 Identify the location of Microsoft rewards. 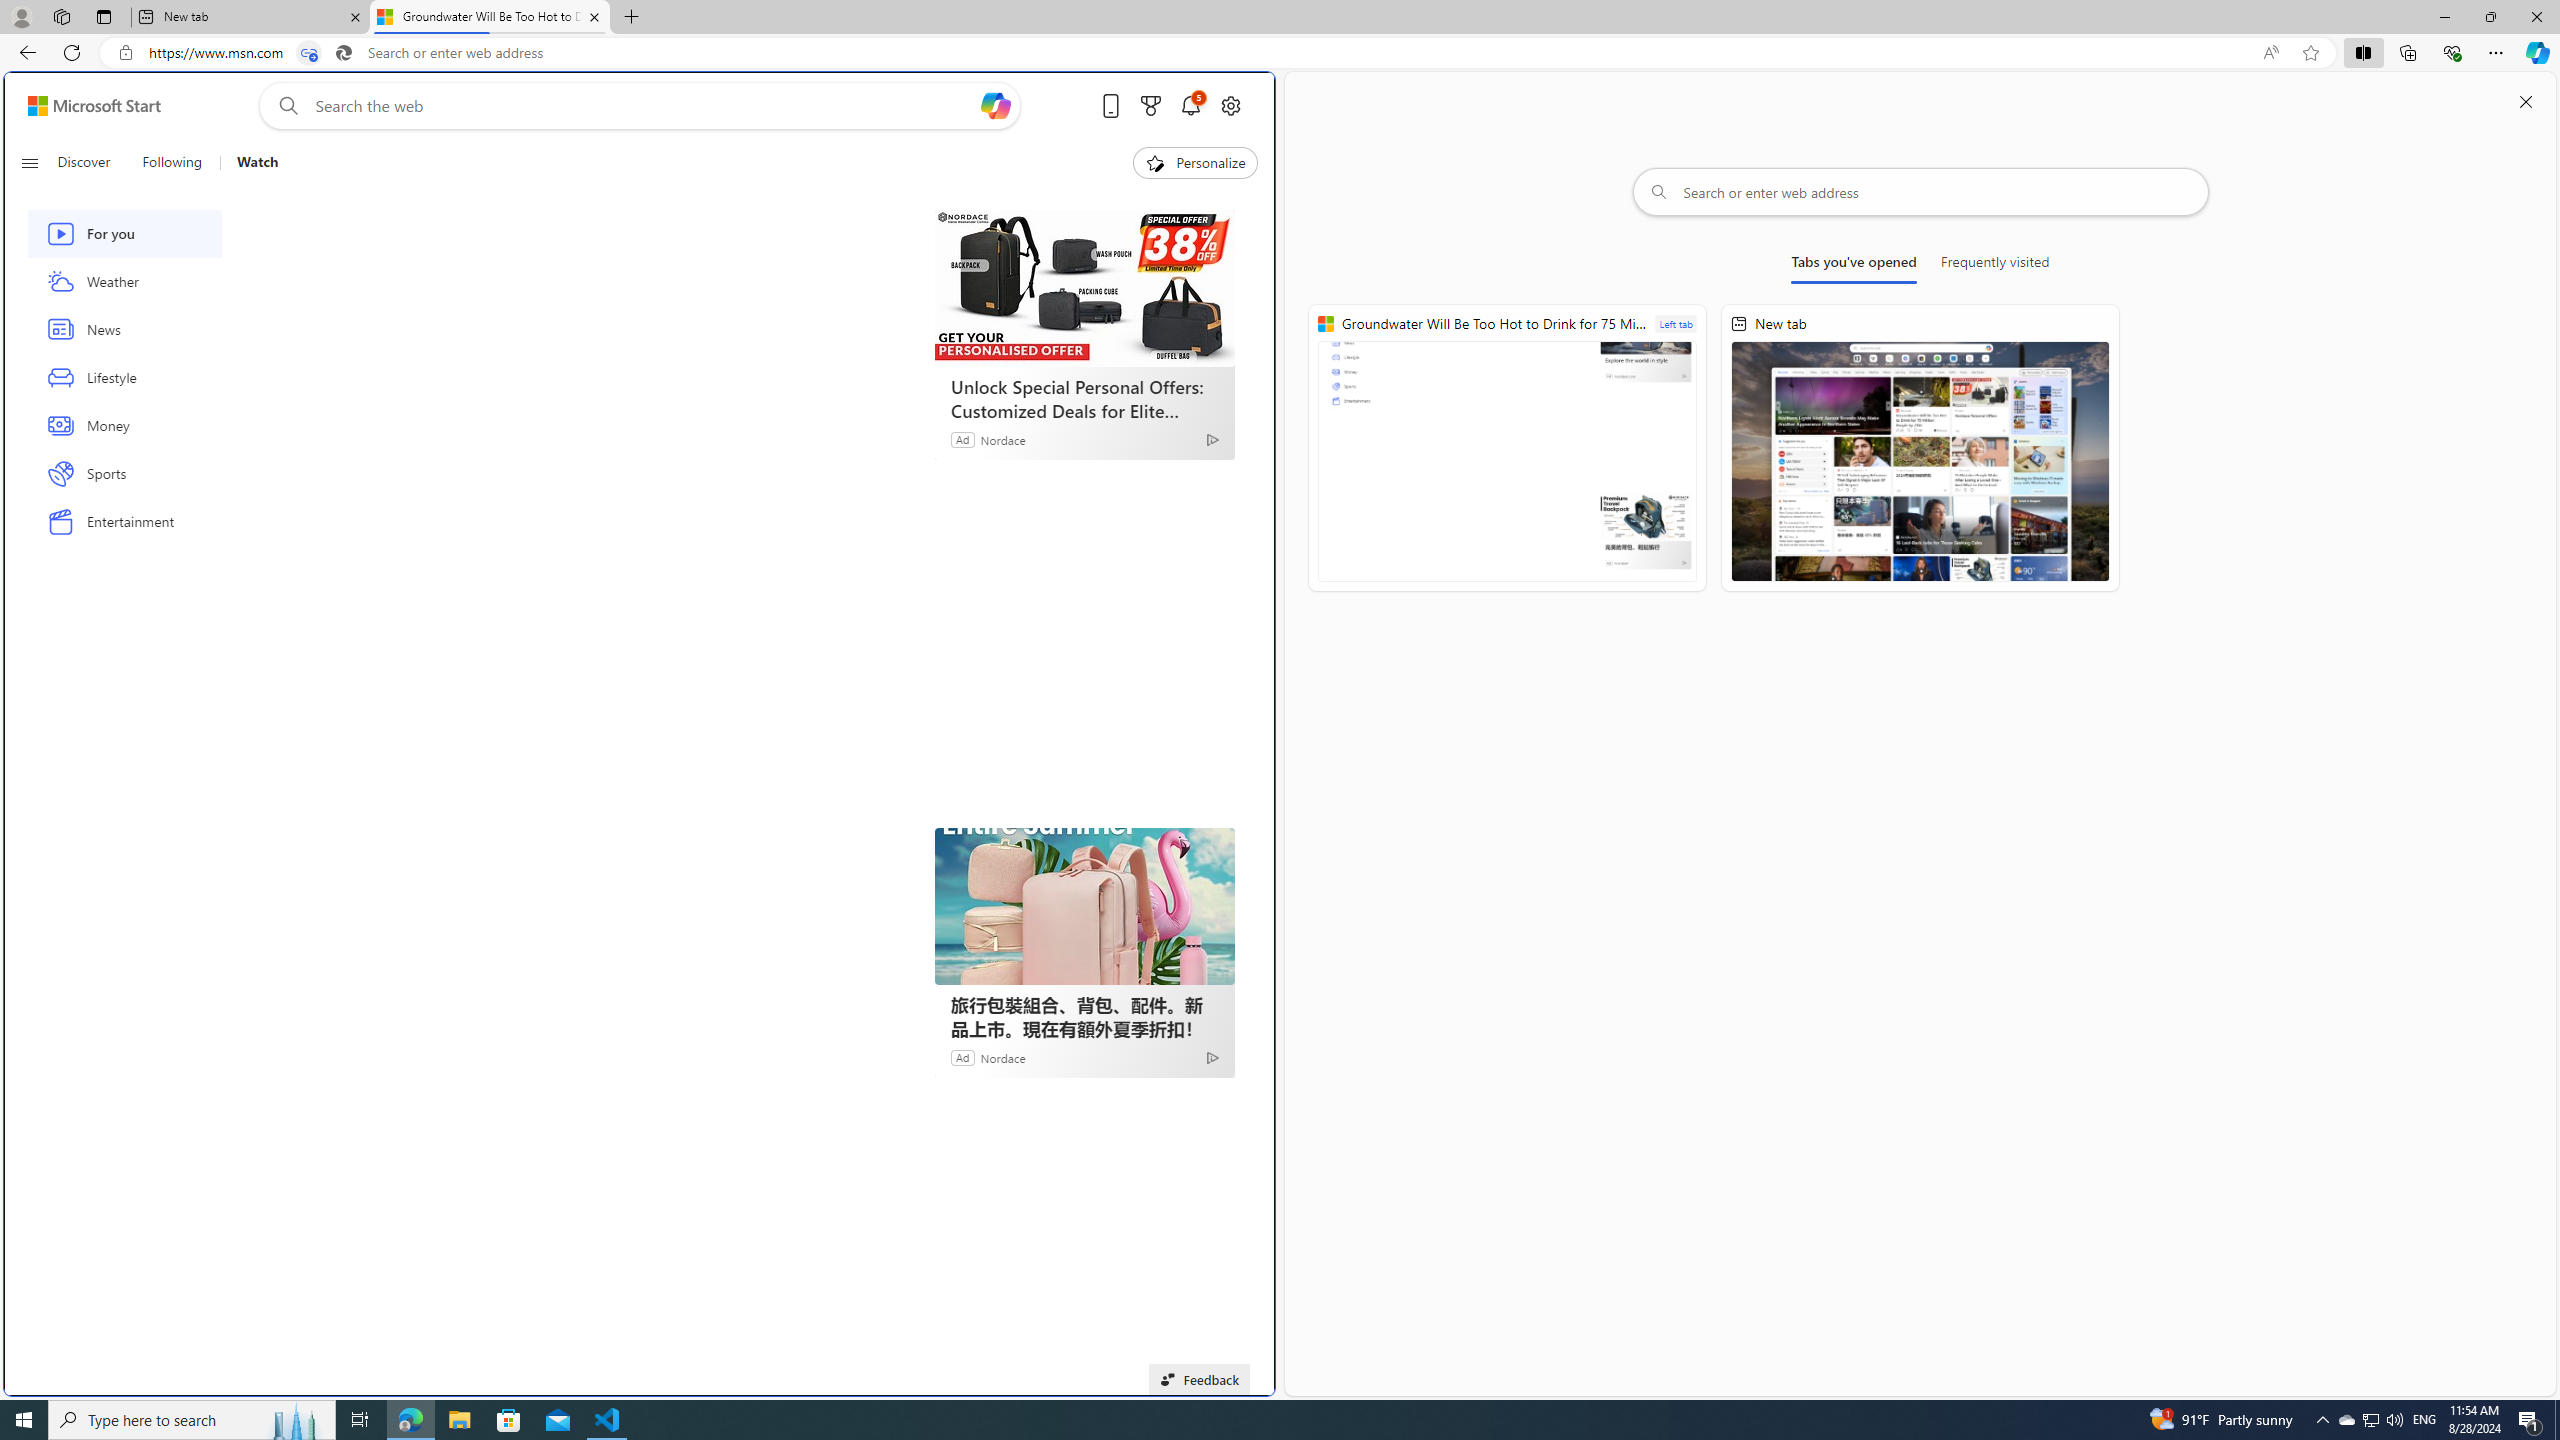
(1150, 106).